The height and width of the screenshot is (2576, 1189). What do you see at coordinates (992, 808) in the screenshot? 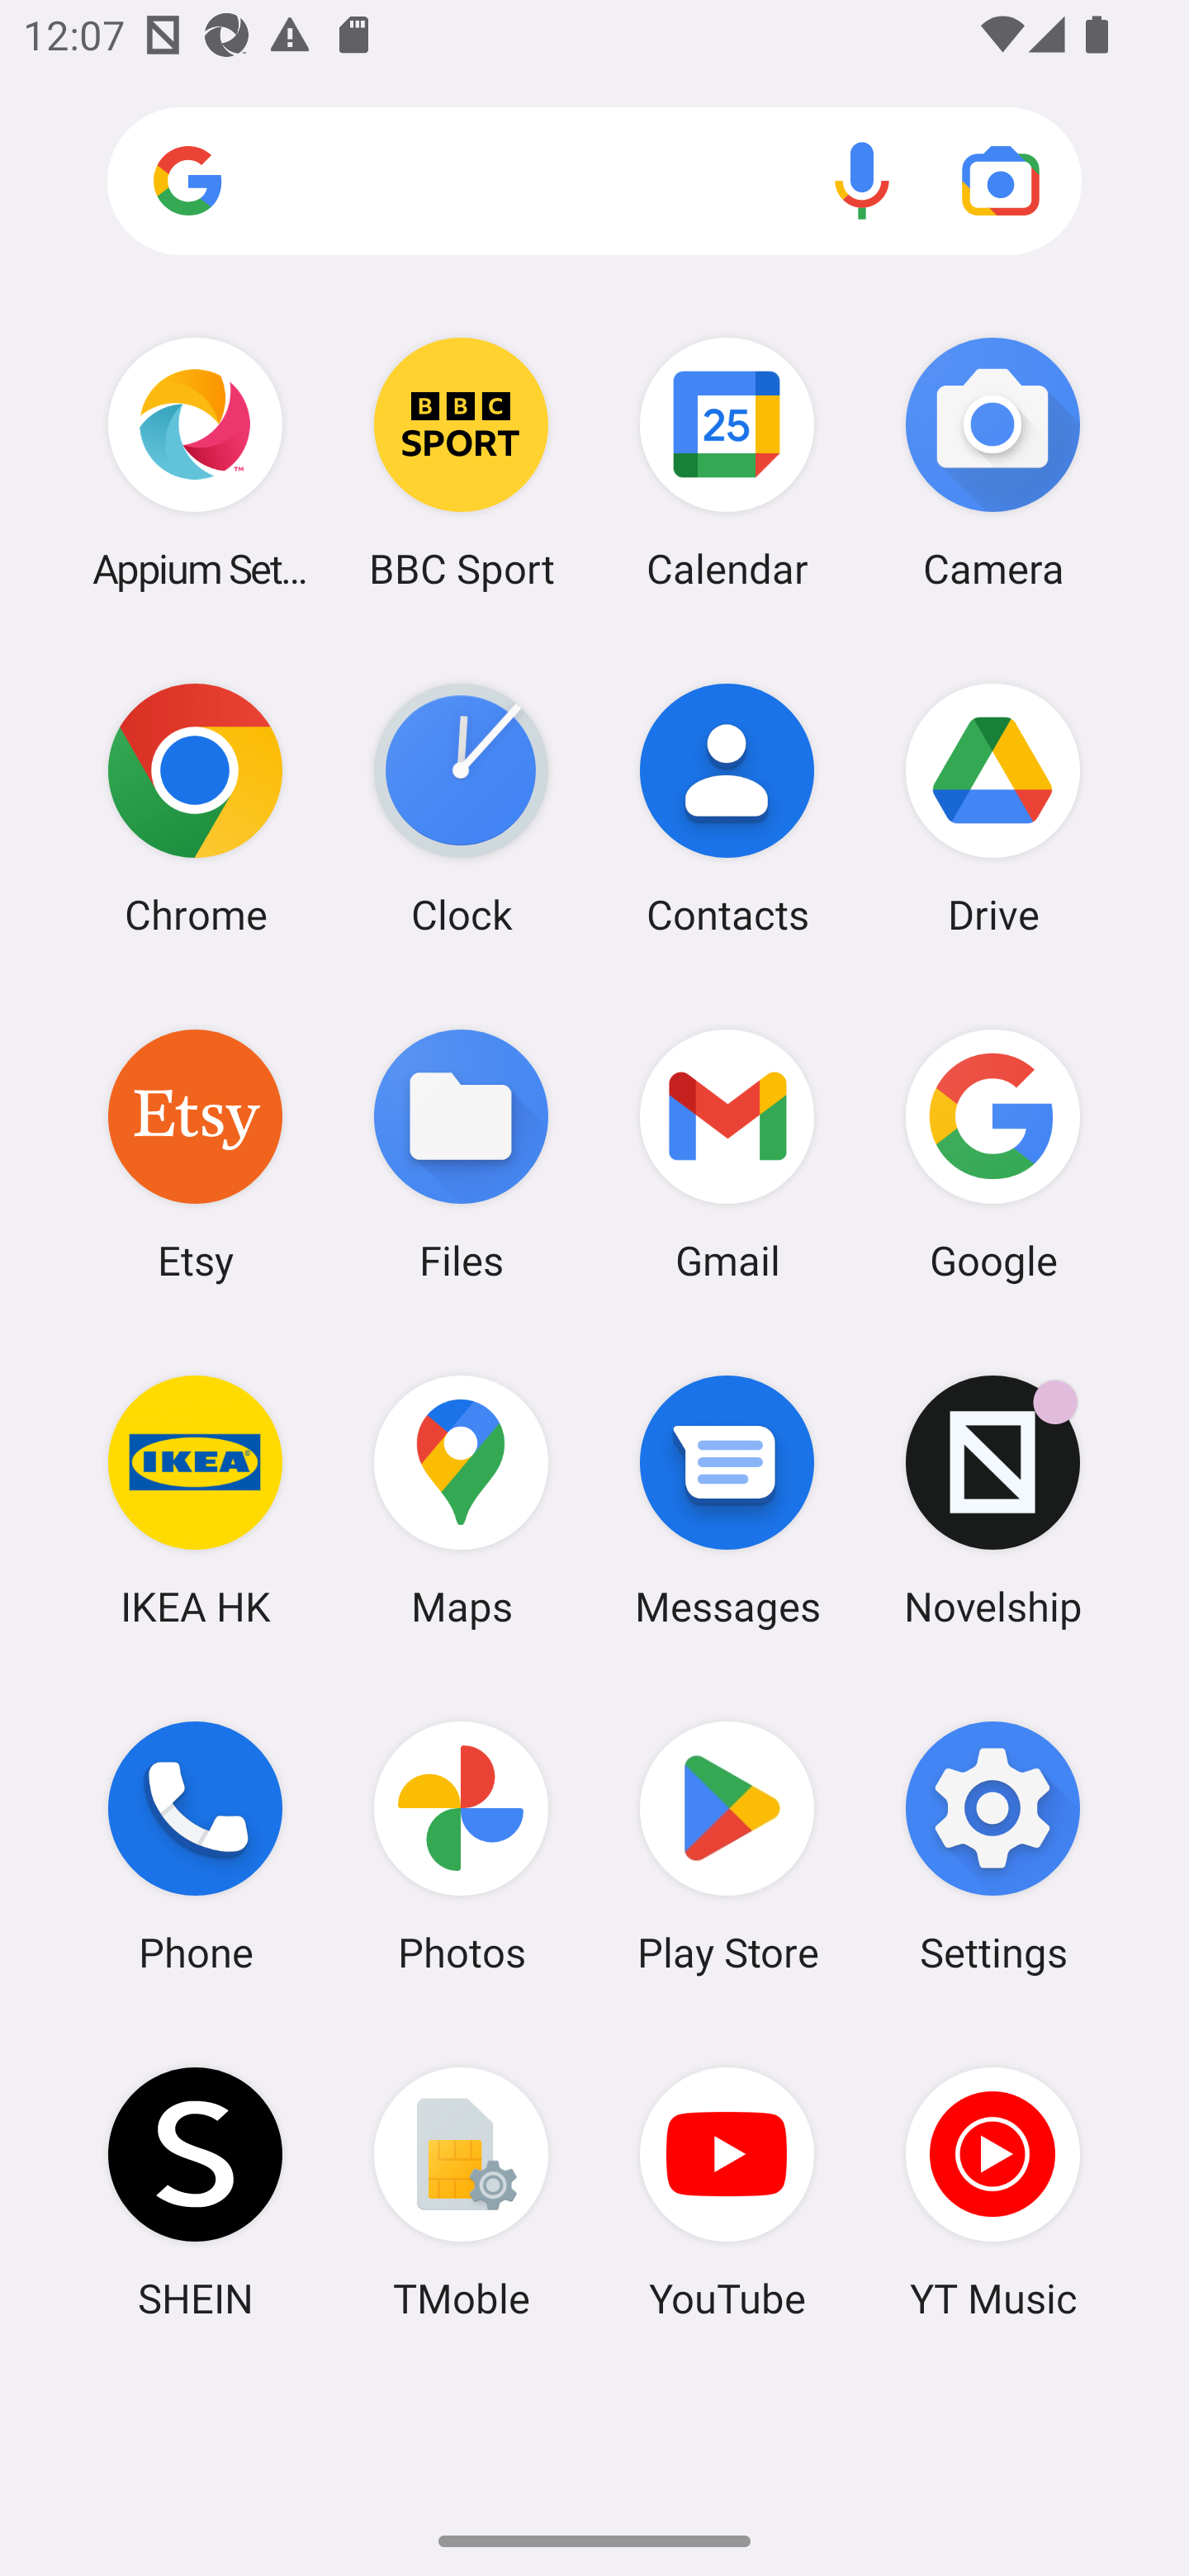
I see `Drive` at bounding box center [992, 808].